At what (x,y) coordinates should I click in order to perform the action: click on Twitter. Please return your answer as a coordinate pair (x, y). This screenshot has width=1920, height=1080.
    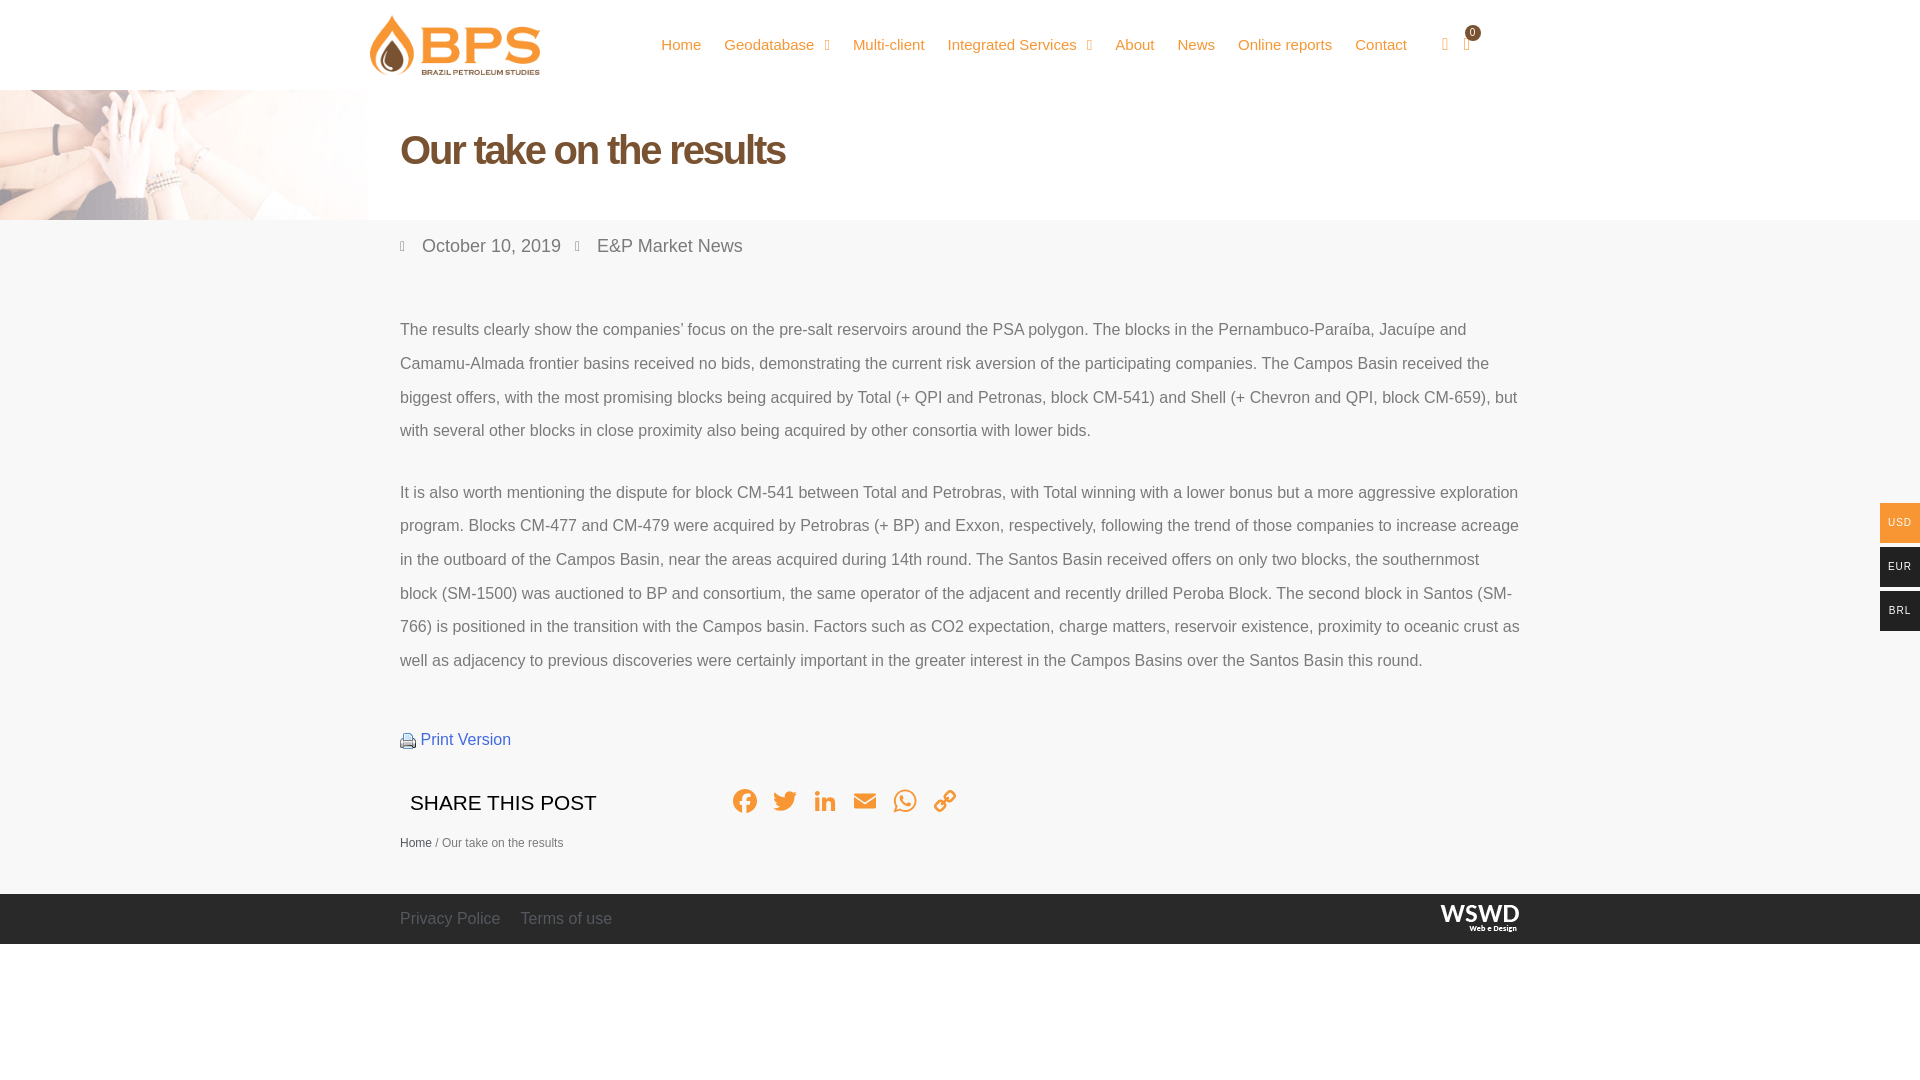
    Looking at the image, I should click on (784, 803).